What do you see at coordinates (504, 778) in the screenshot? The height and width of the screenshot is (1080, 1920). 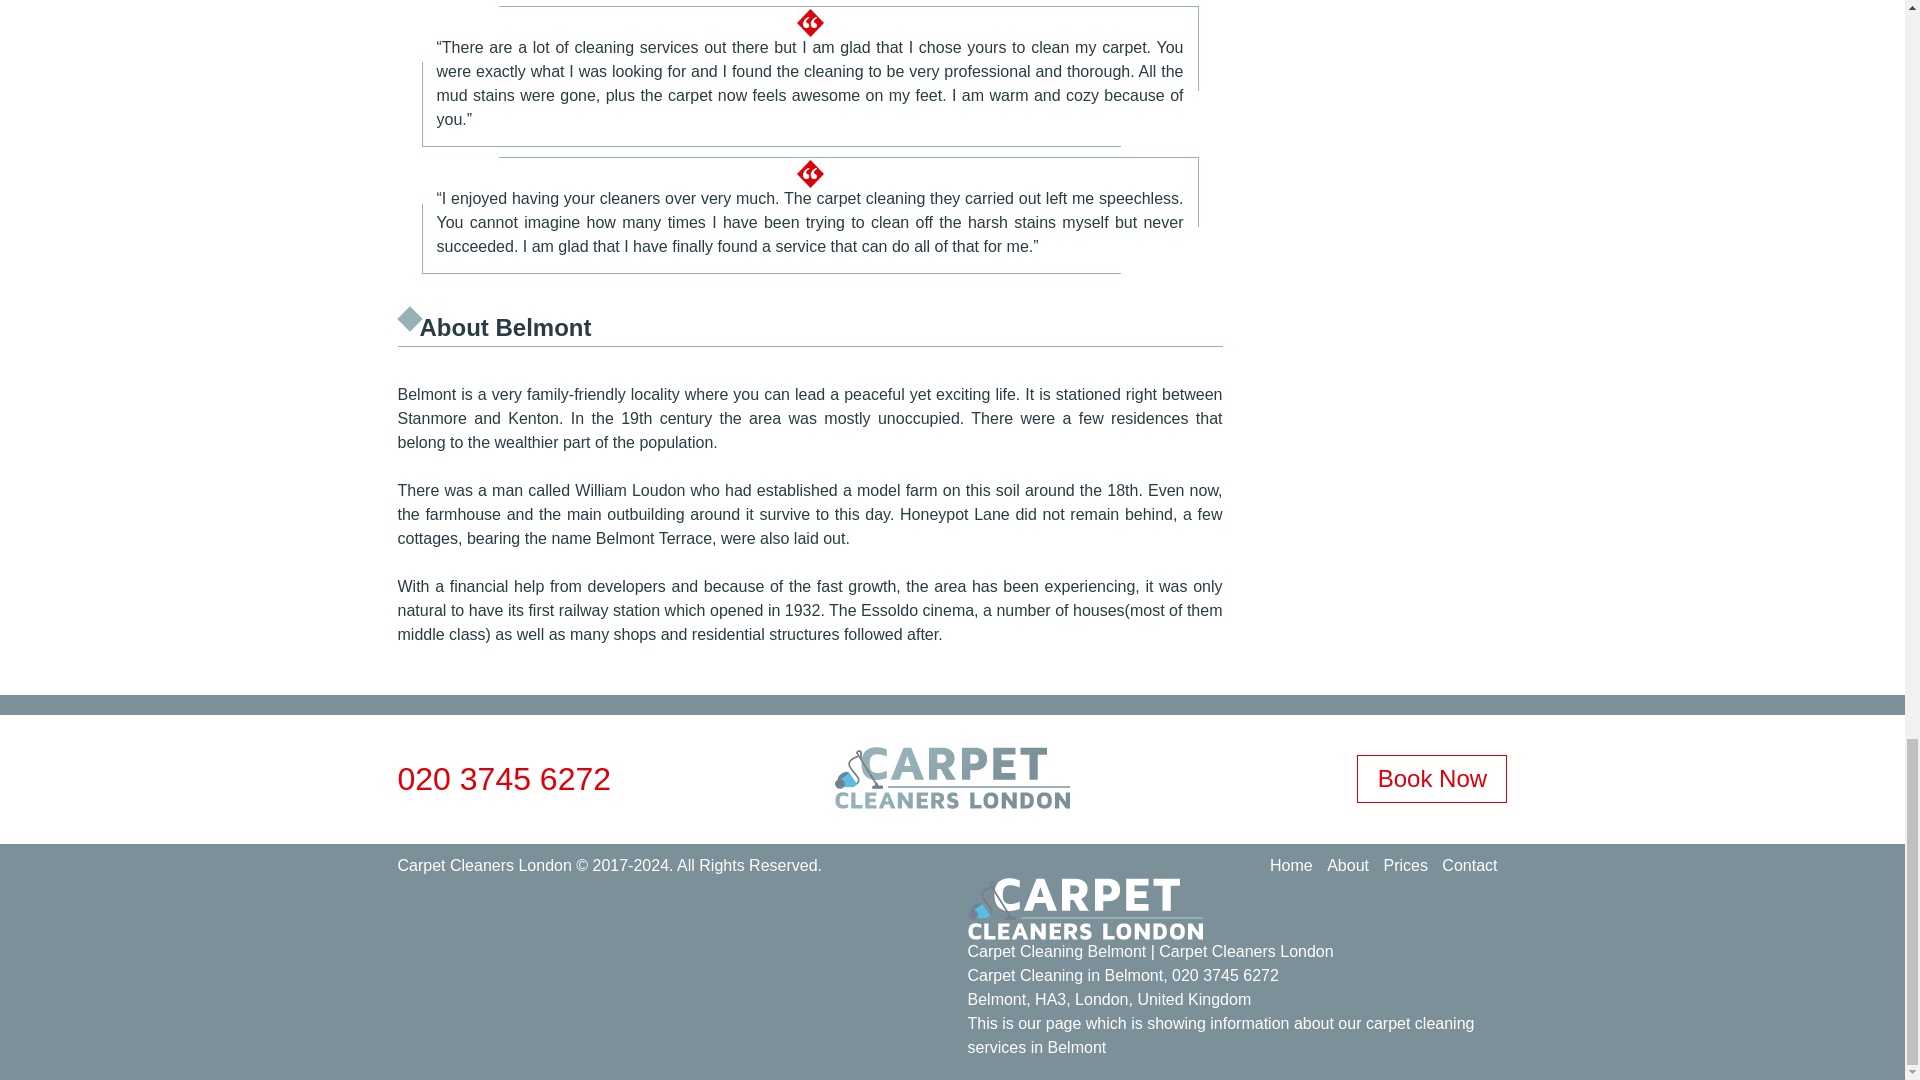 I see `020 3745 6272` at bounding box center [504, 778].